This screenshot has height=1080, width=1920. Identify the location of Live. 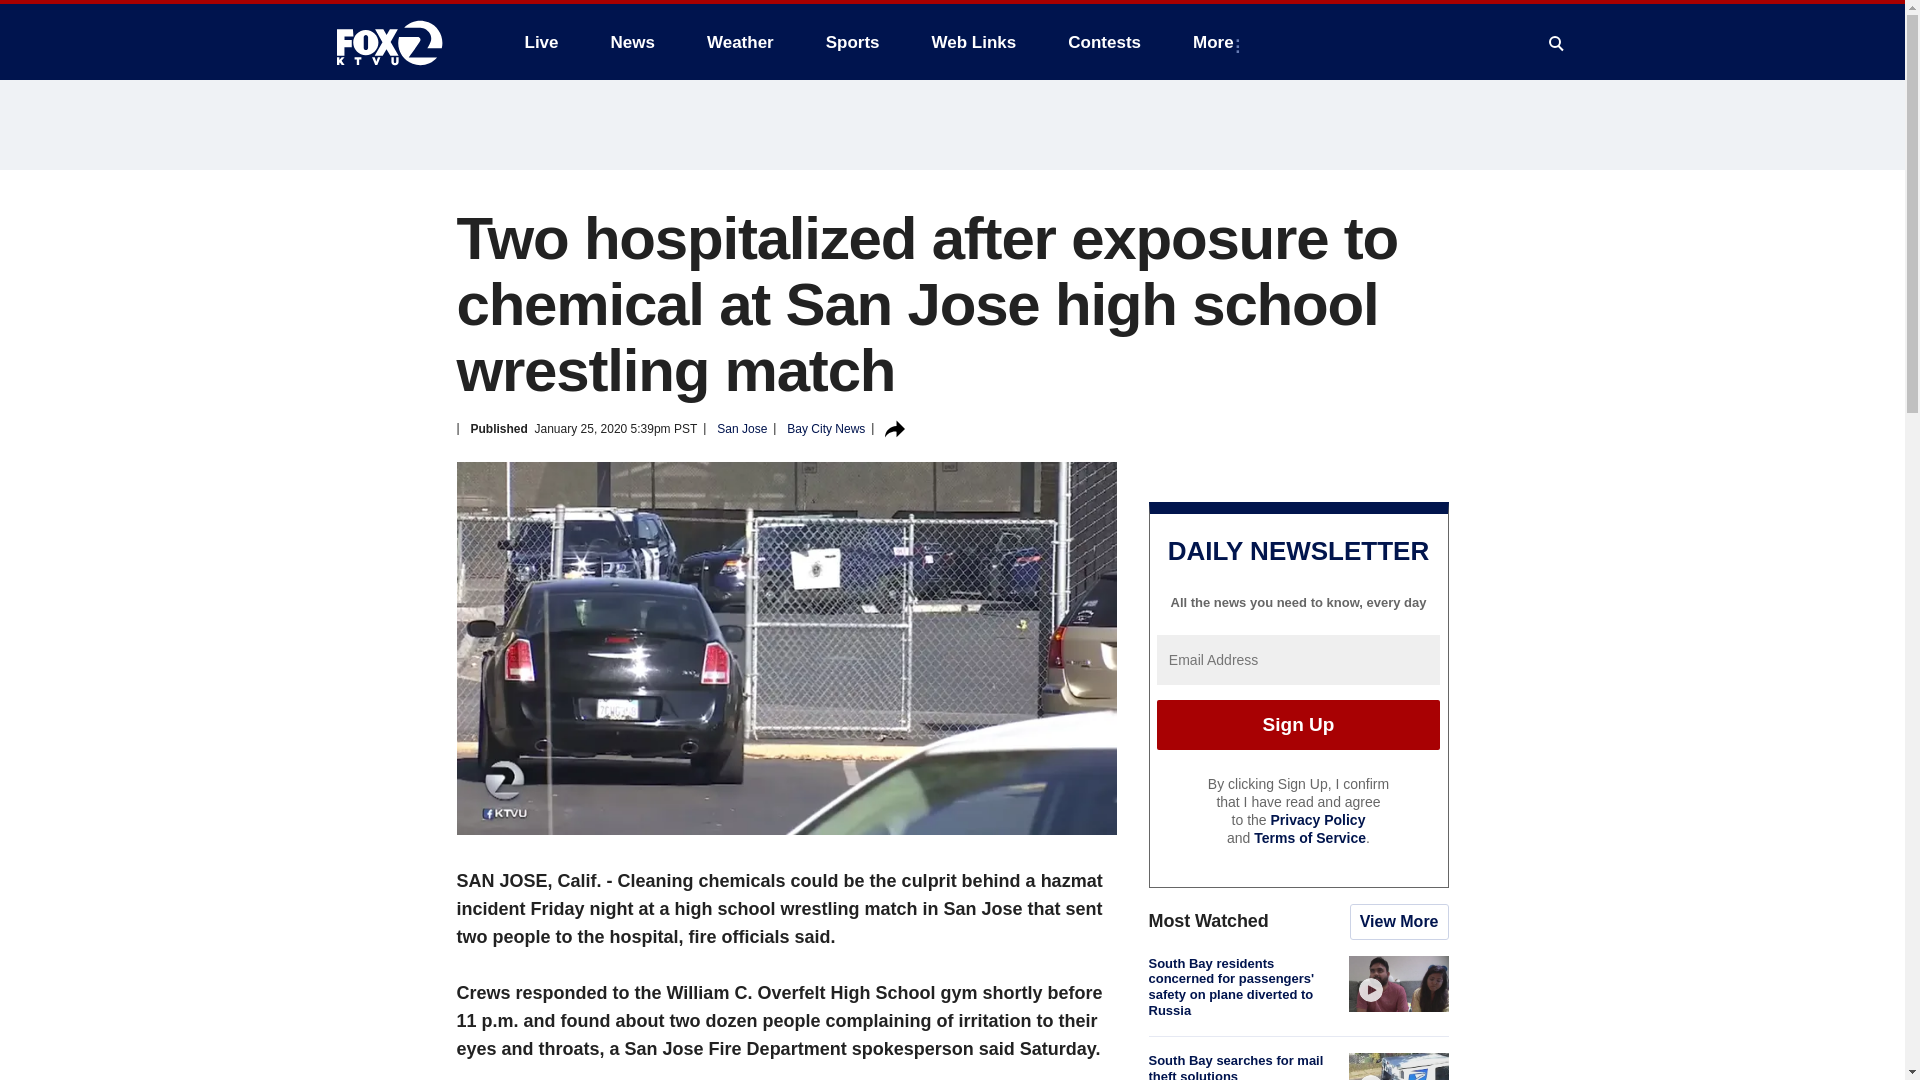
(541, 42).